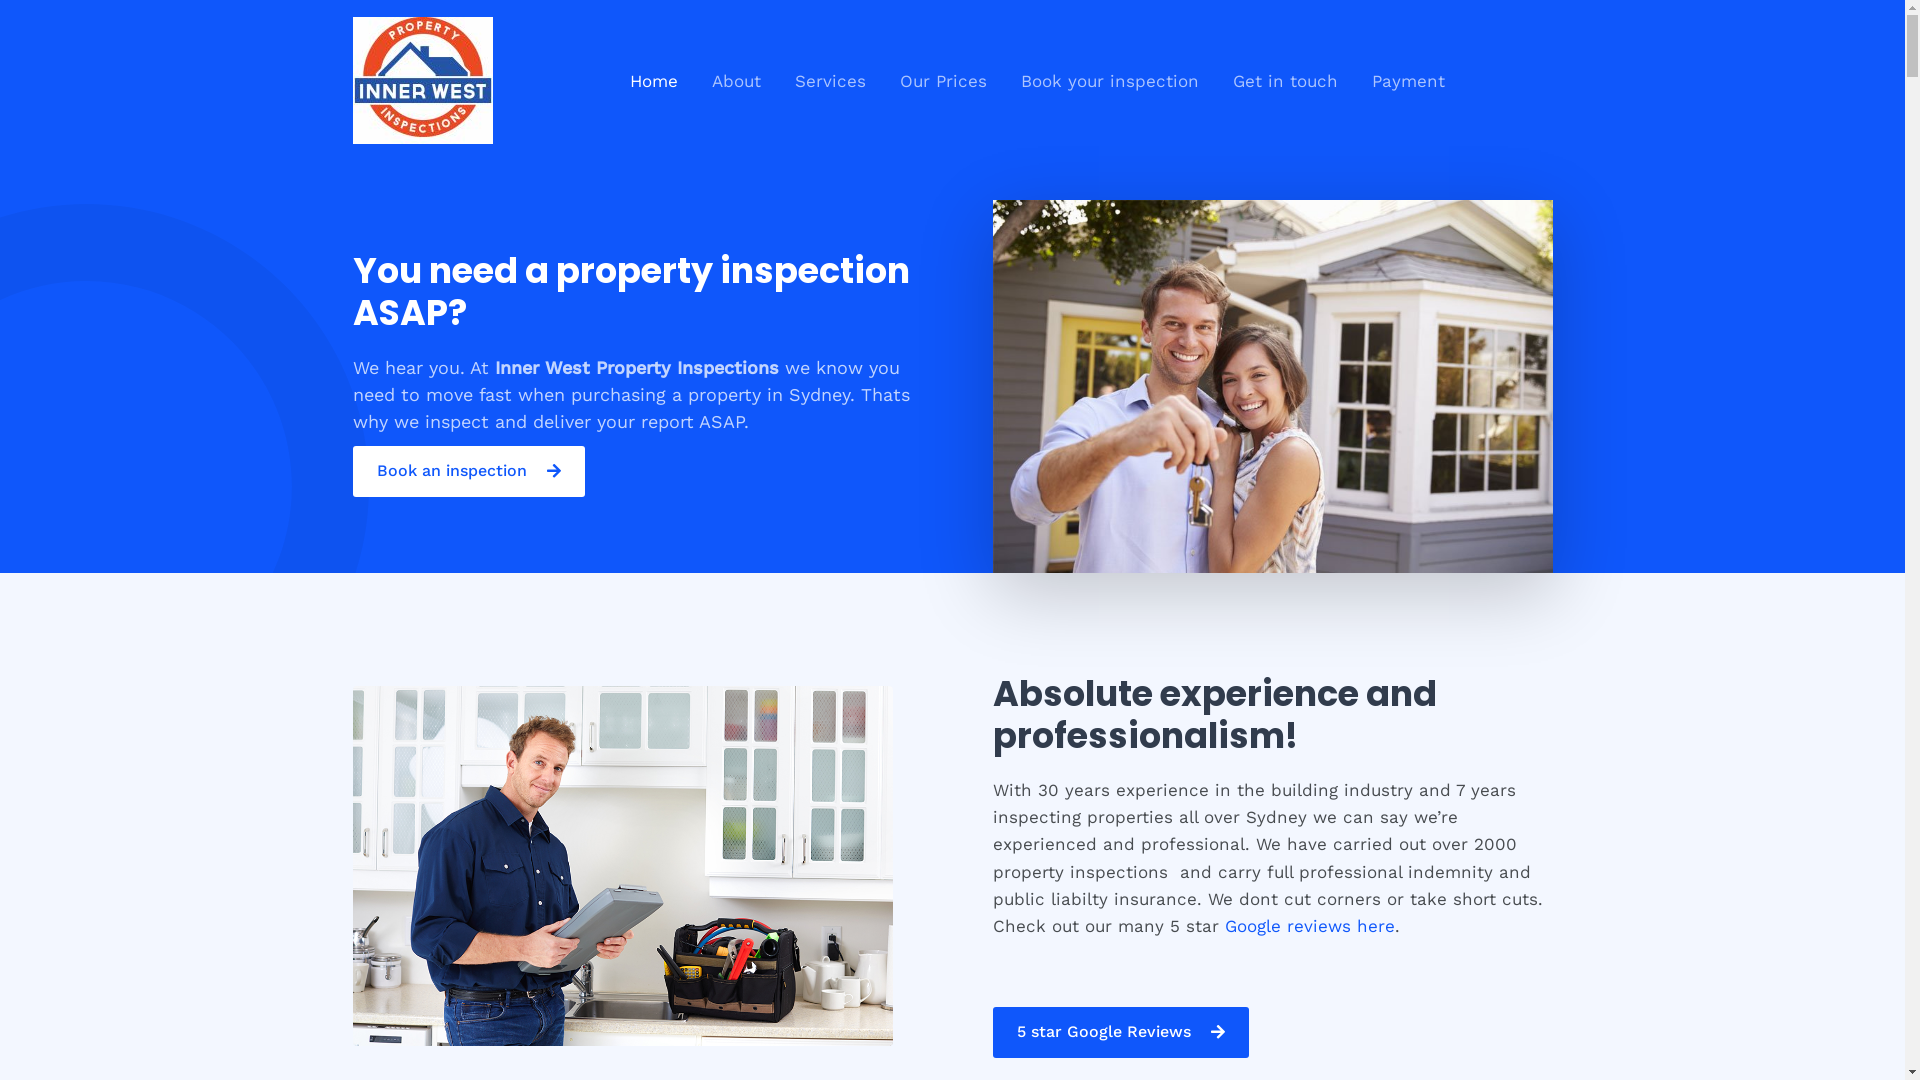 The width and height of the screenshot is (1920, 1080). I want to click on Book an inspection, so click(468, 472).